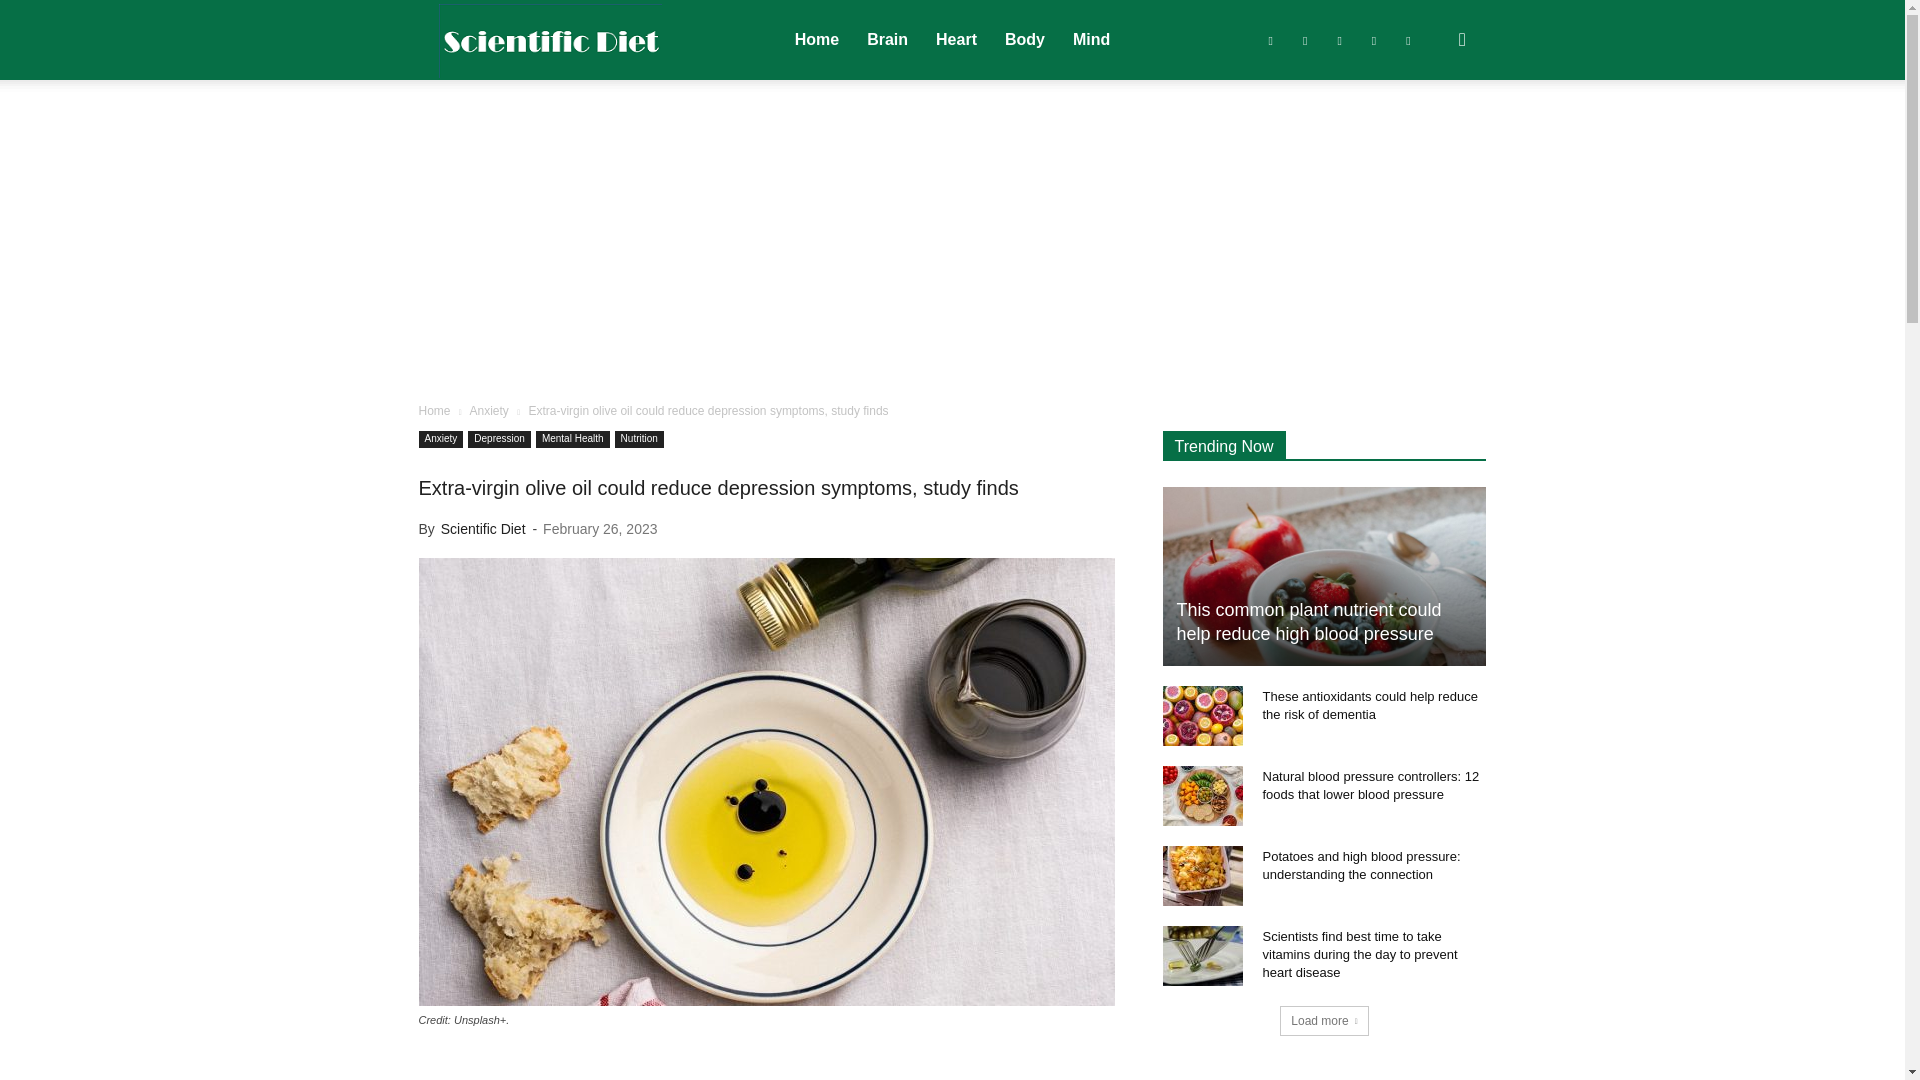 This screenshot has height=1080, width=1920. Describe the element at coordinates (550, 40) in the screenshot. I see `Scientific Diet` at that location.